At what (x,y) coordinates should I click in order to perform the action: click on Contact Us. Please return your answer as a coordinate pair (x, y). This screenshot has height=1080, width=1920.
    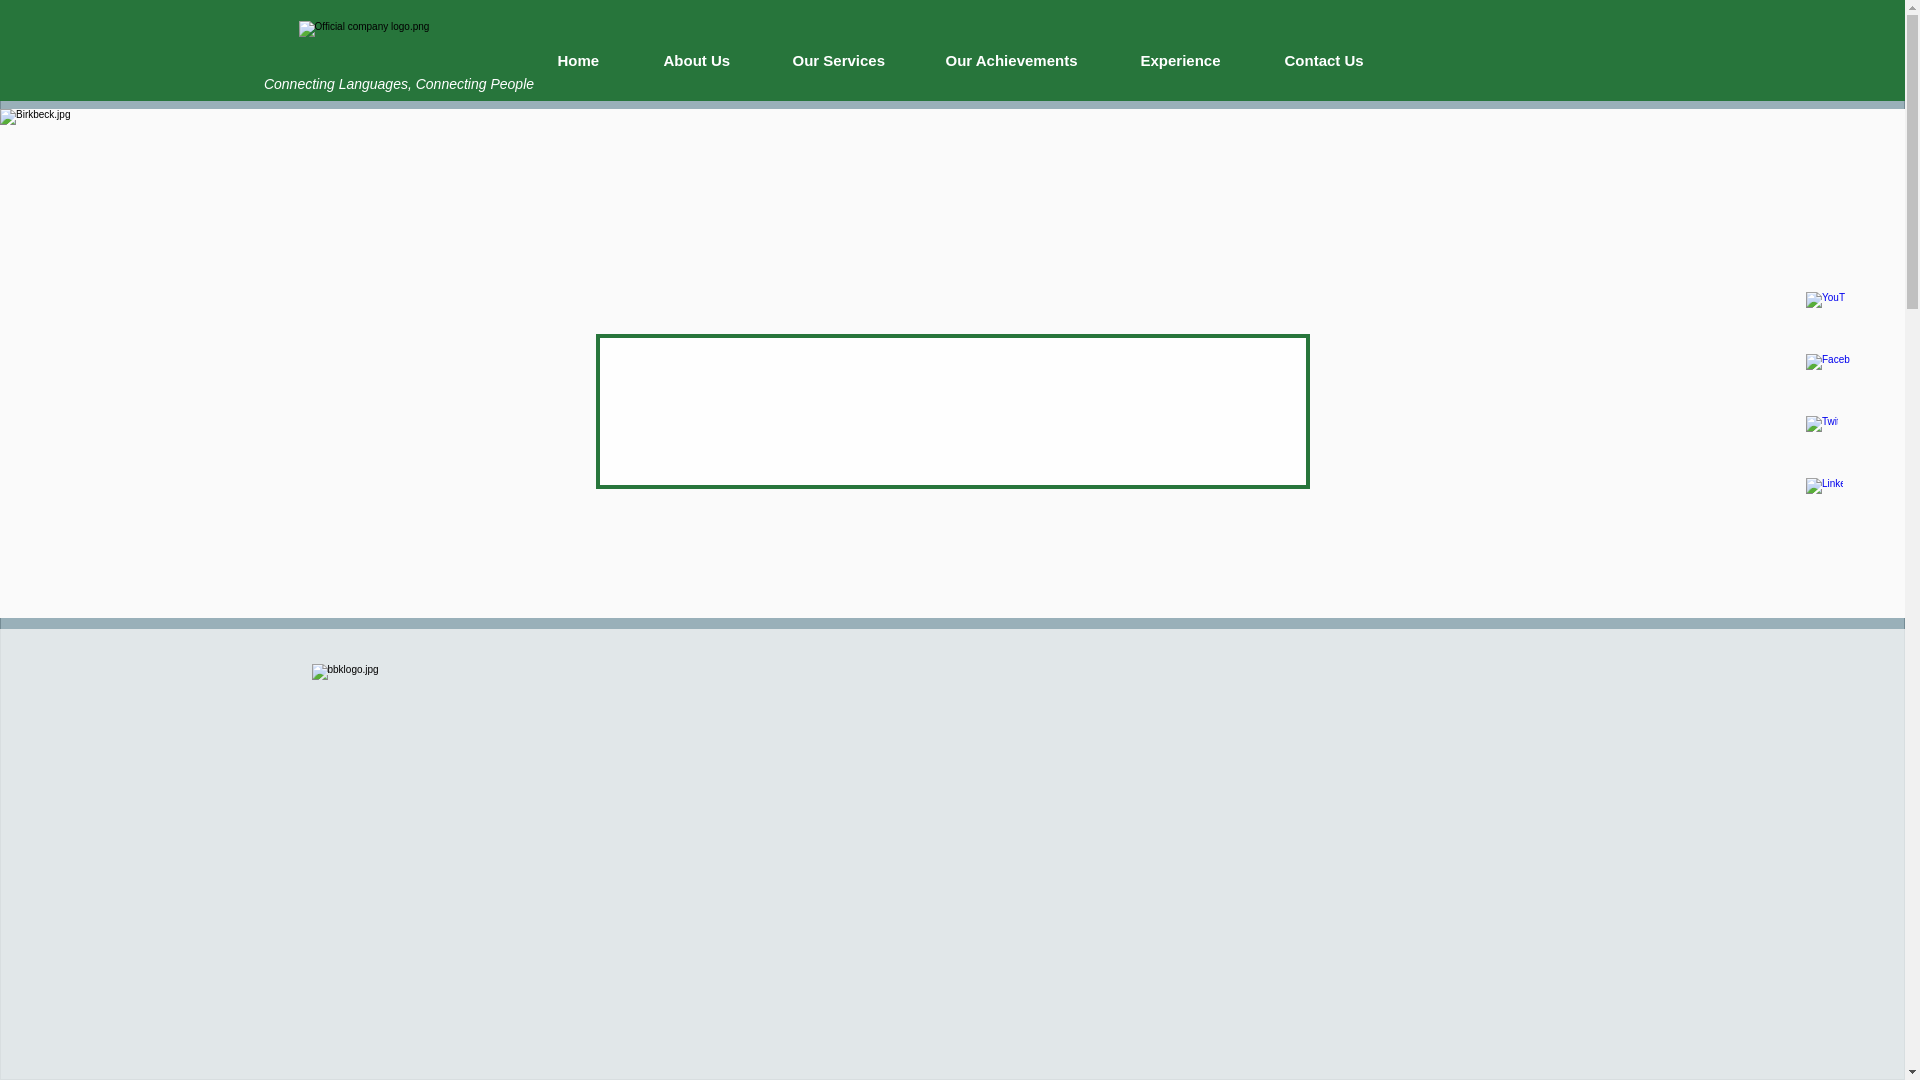
    Looking at the image, I should click on (1340, 60).